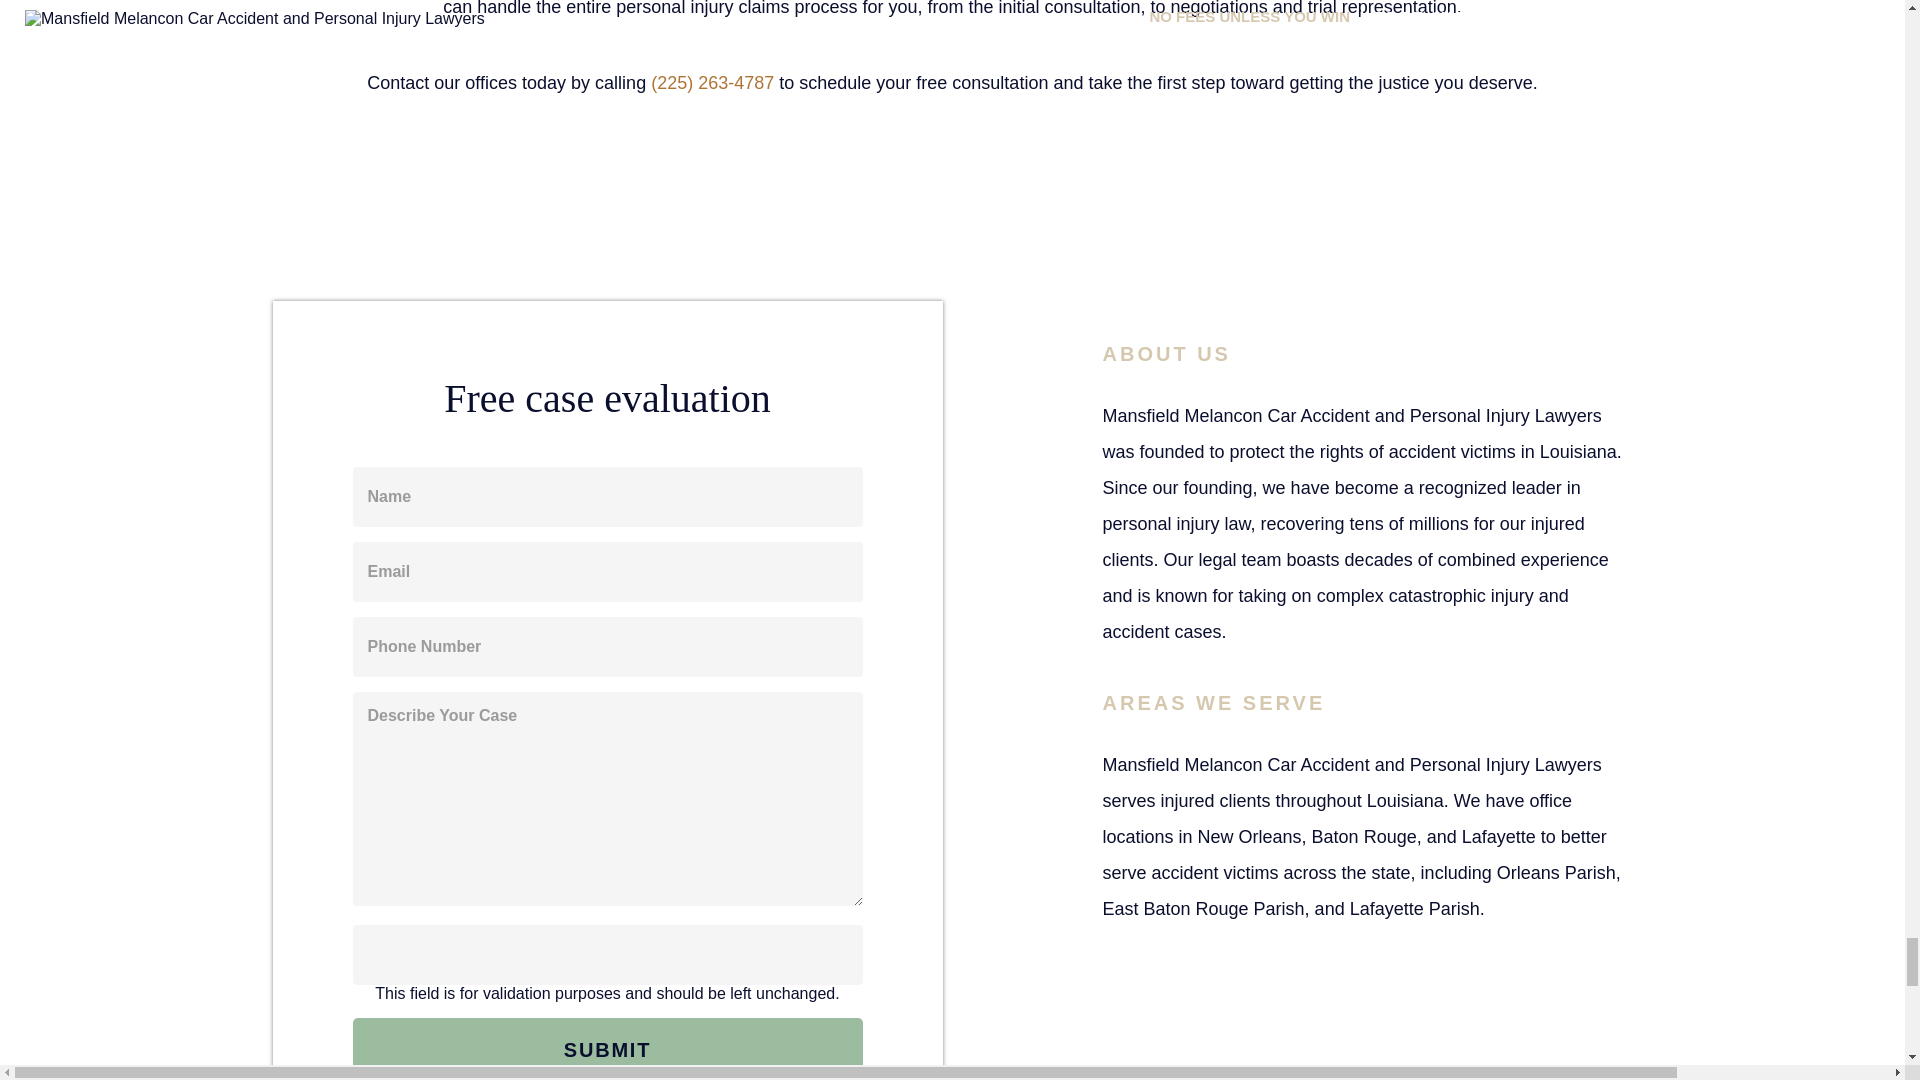  Describe the element at coordinates (606, 1049) in the screenshot. I see `Submit` at that location.